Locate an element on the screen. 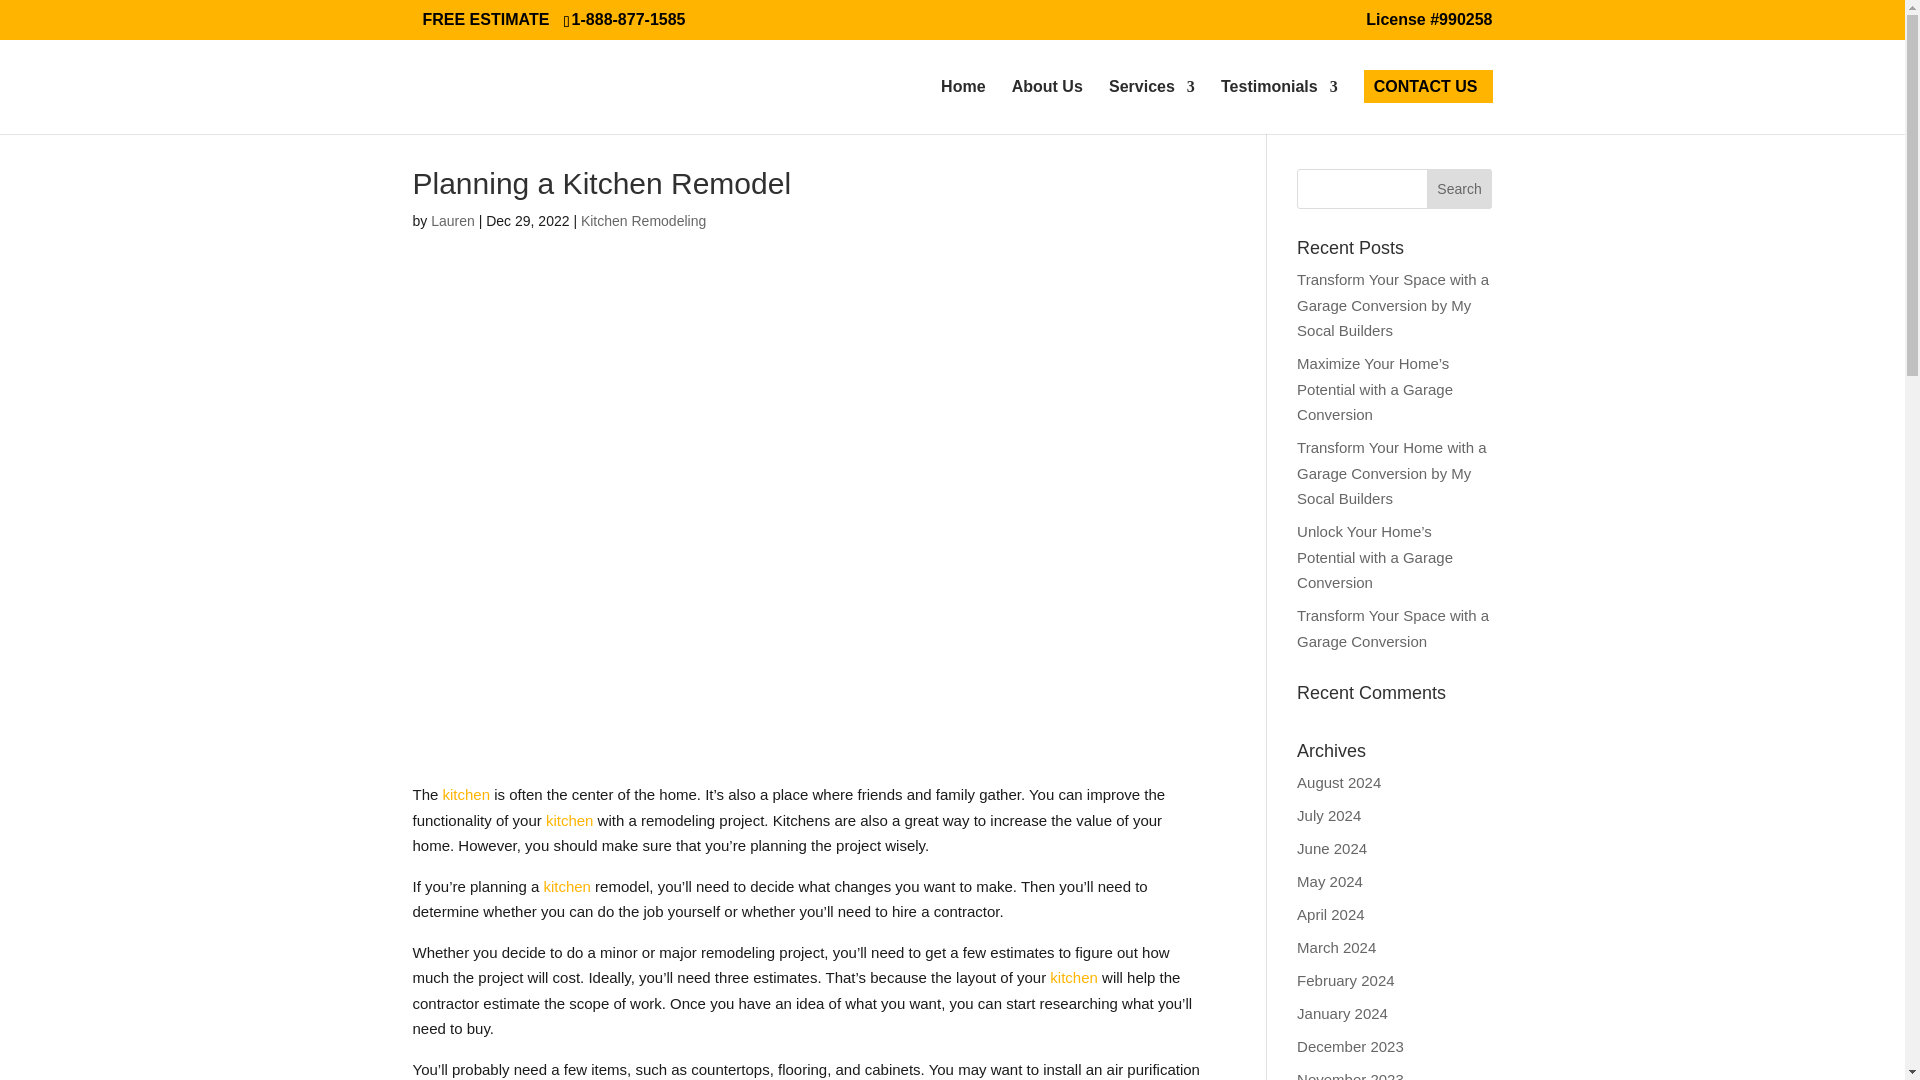 This screenshot has width=1920, height=1080. kitchen is located at coordinates (569, 820).